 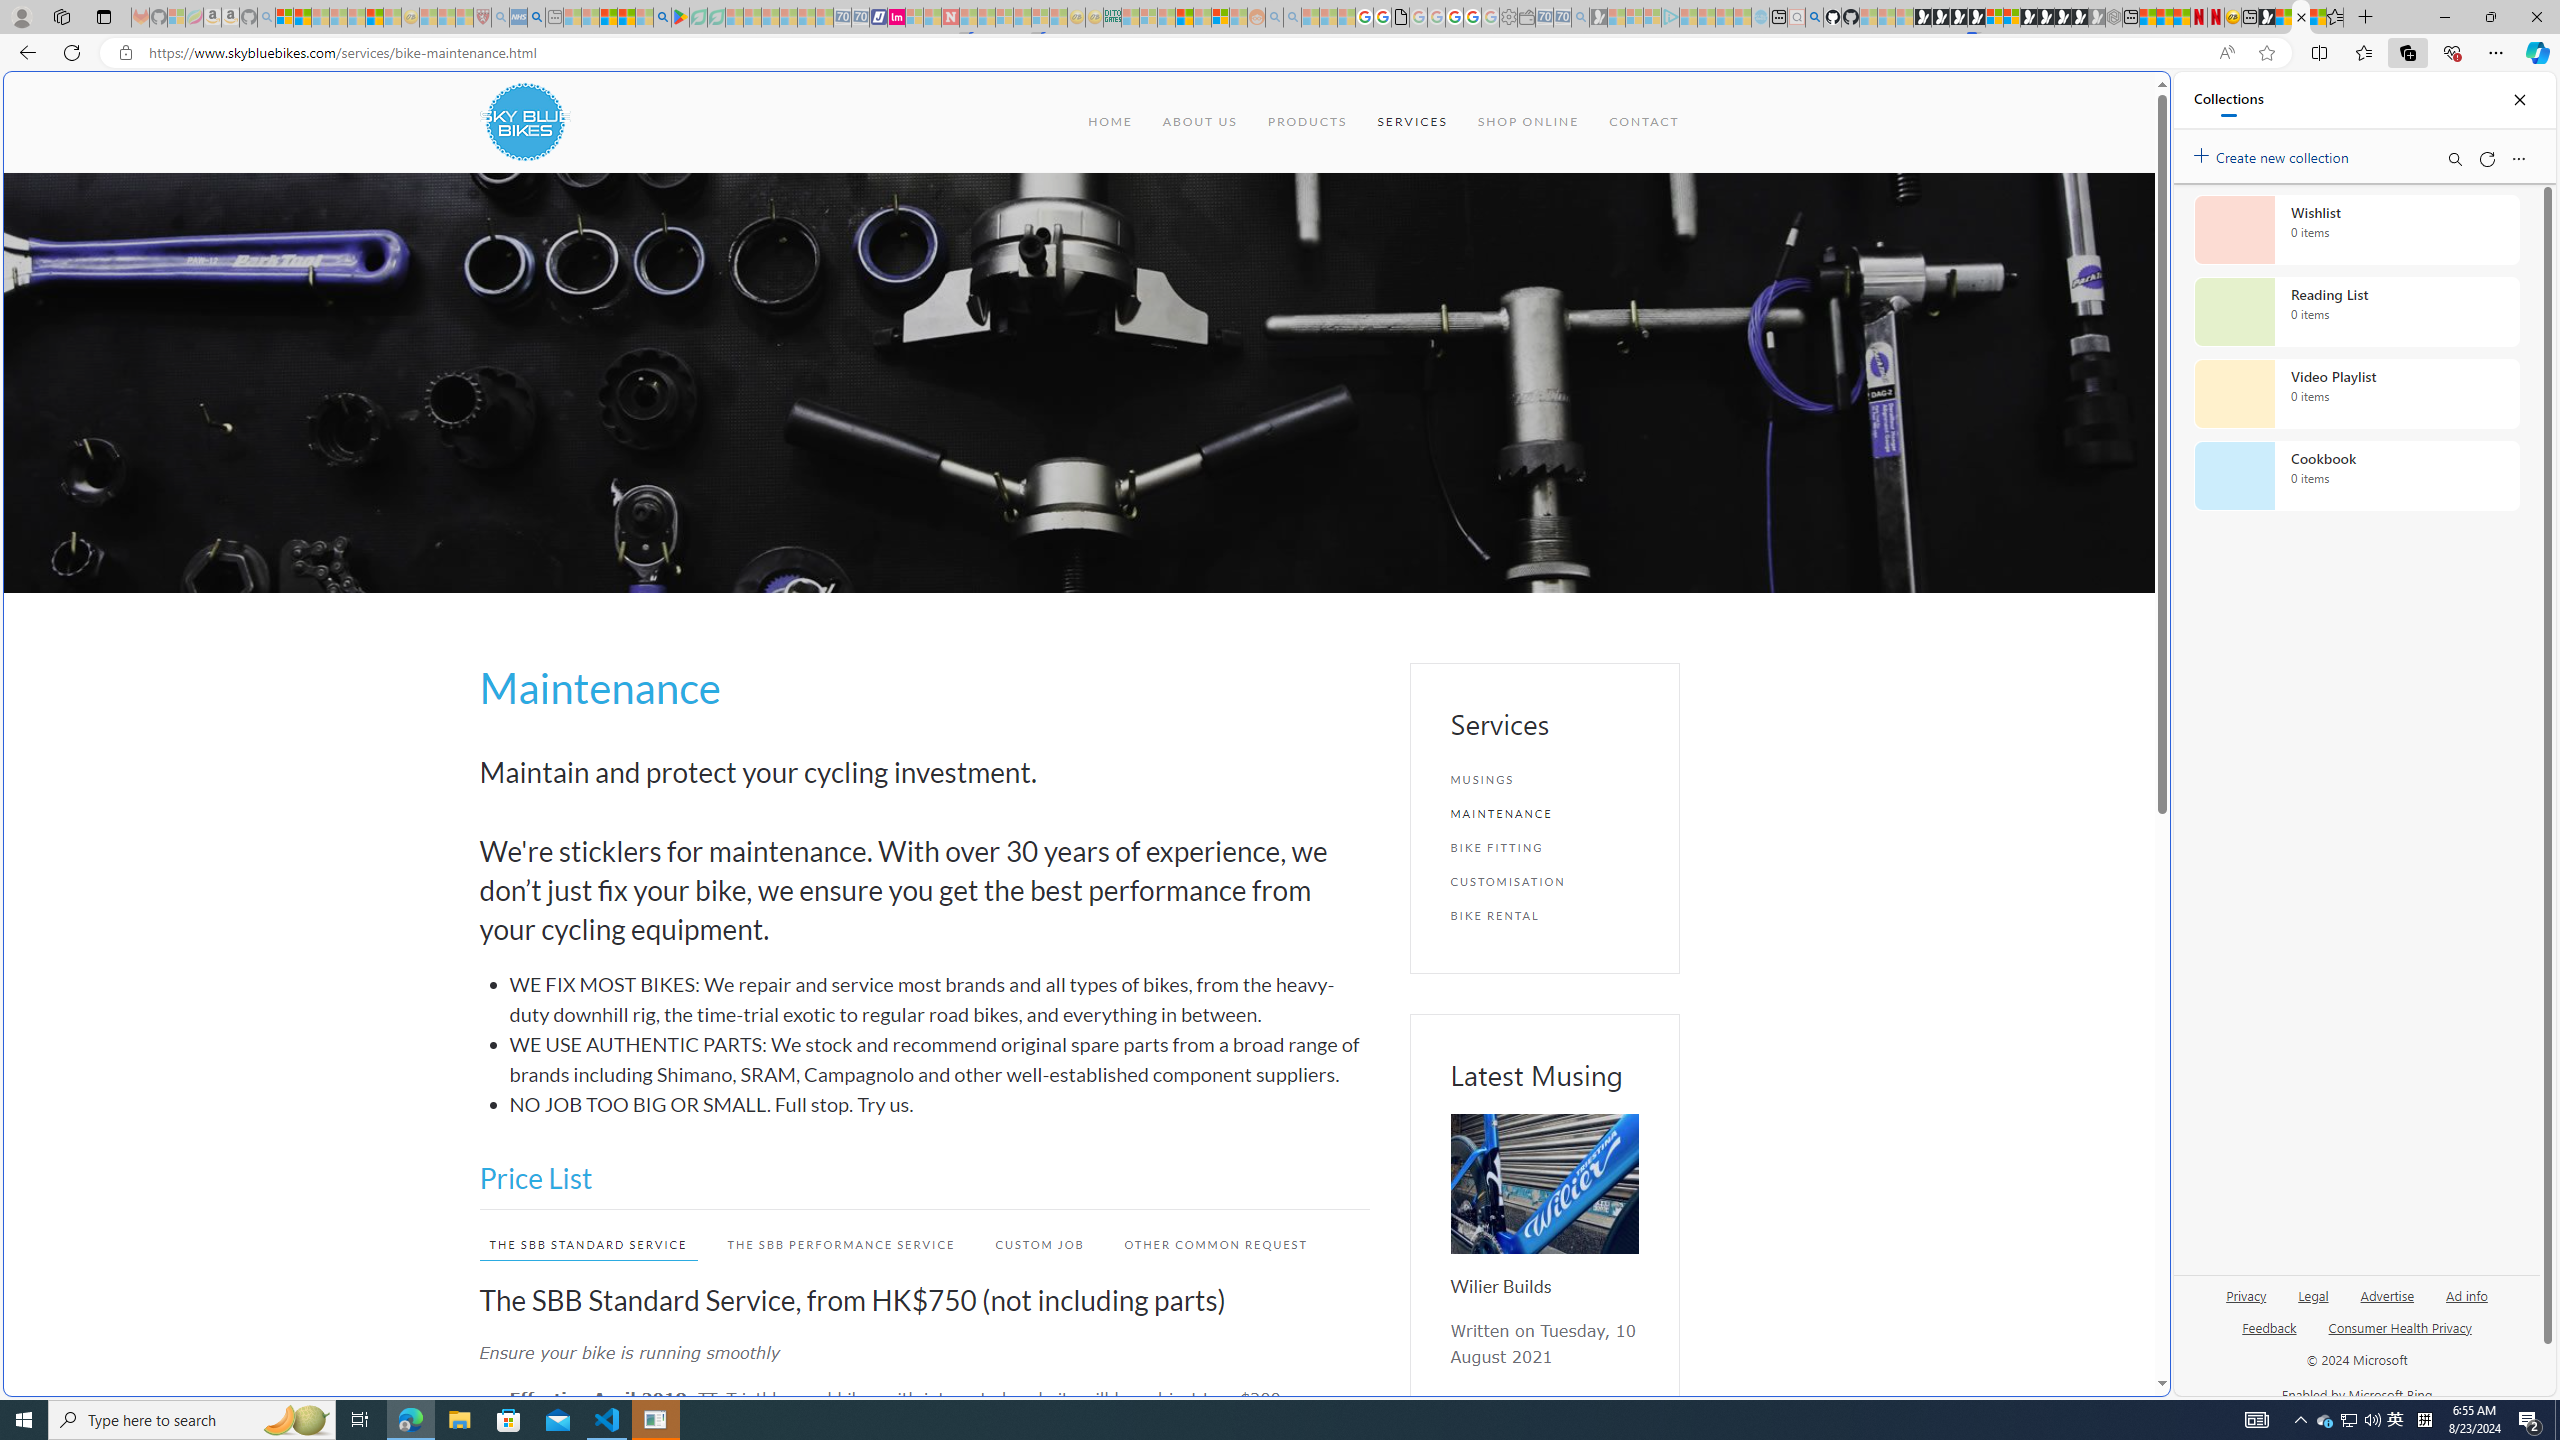 I want to click on Split screen, so click(x=2318, y=52).